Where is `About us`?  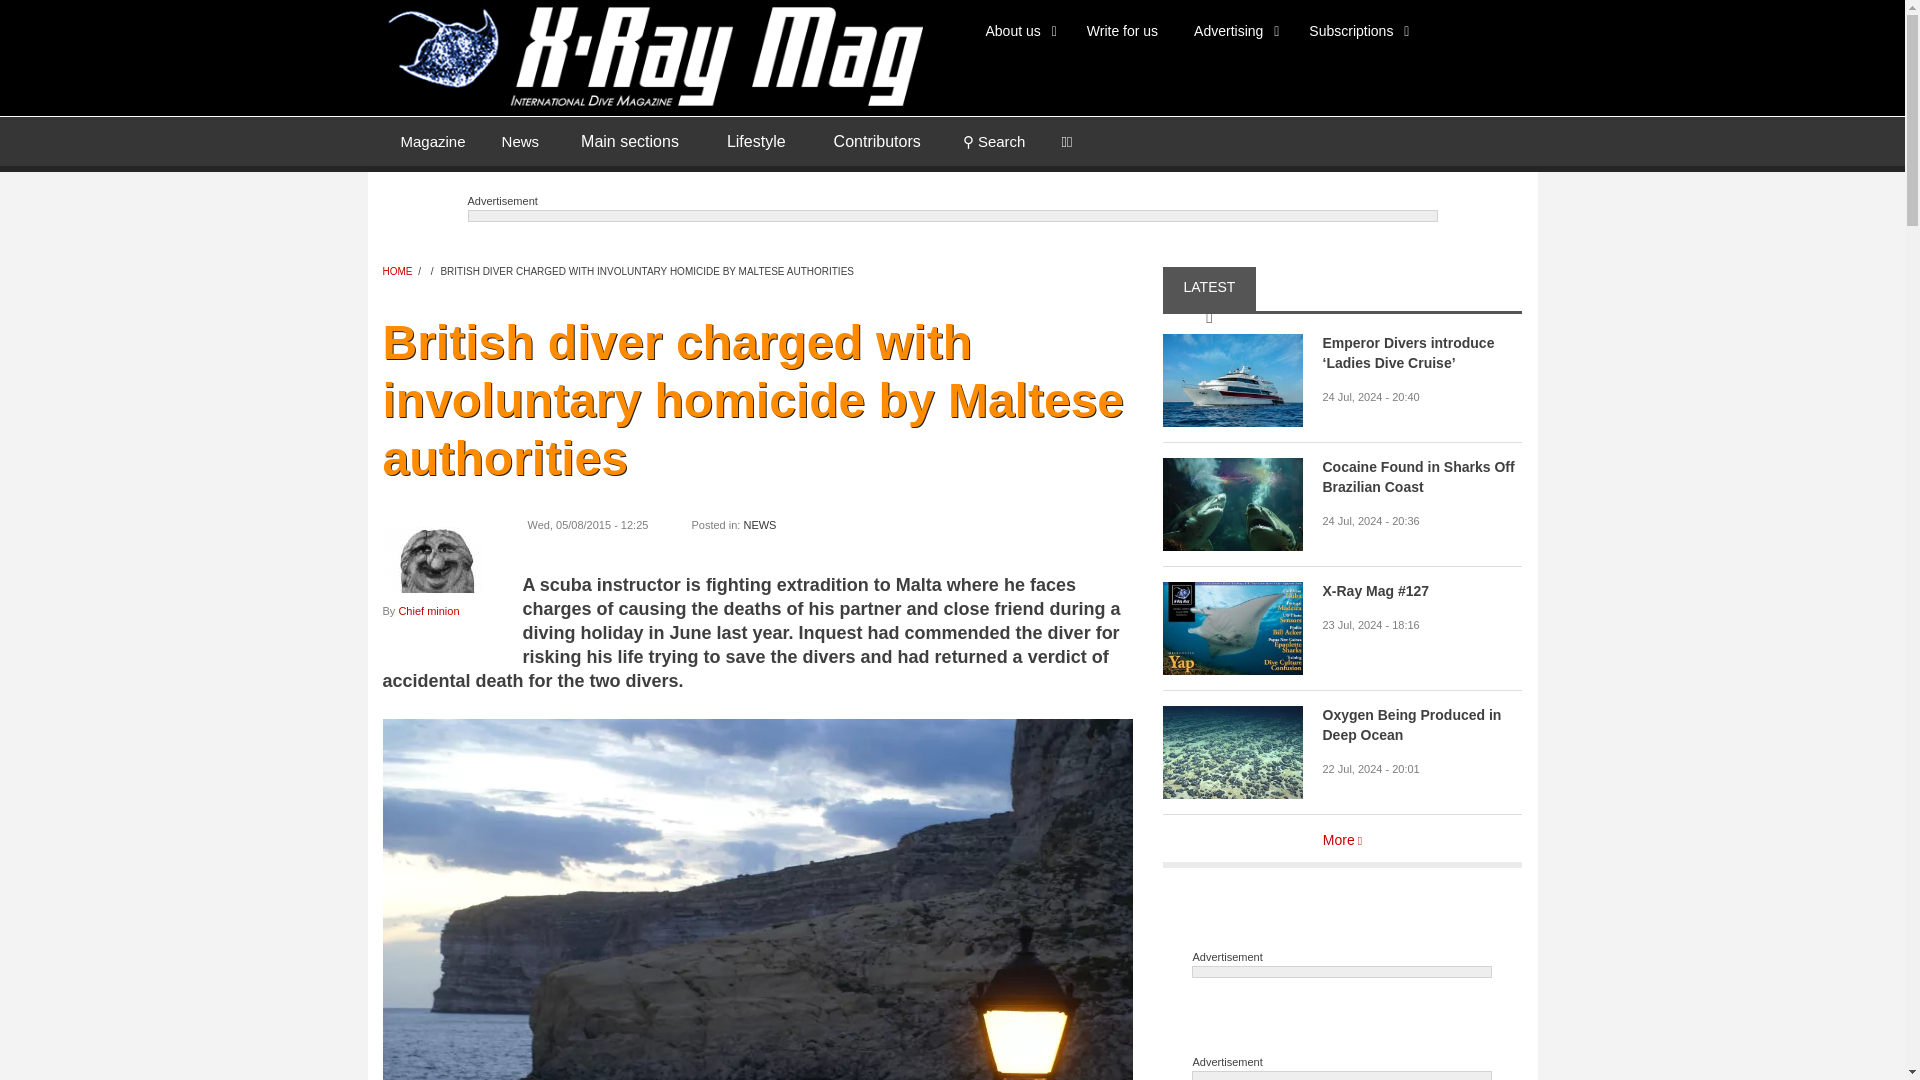 About us is located at coordinates (1018, 30).